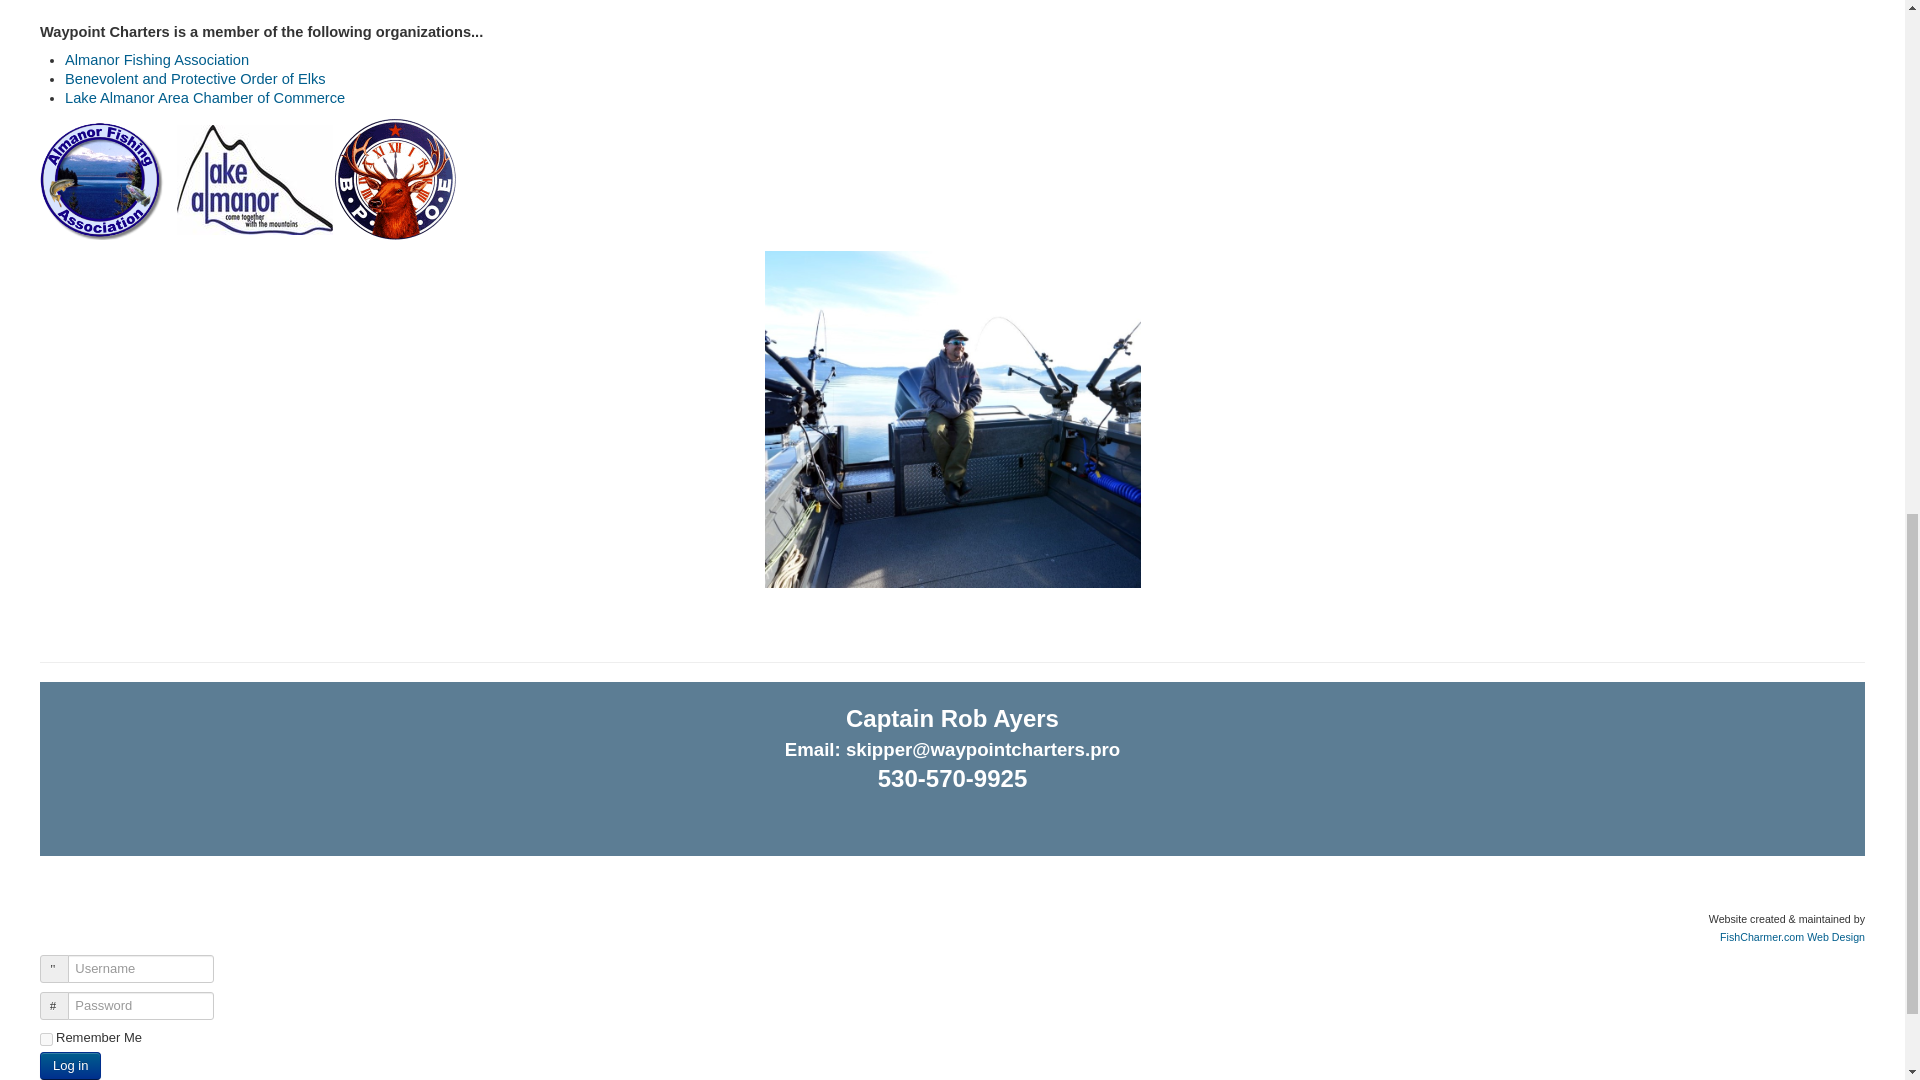  I want to click on FishCharmer.com Web Design, so click(1792, 936).